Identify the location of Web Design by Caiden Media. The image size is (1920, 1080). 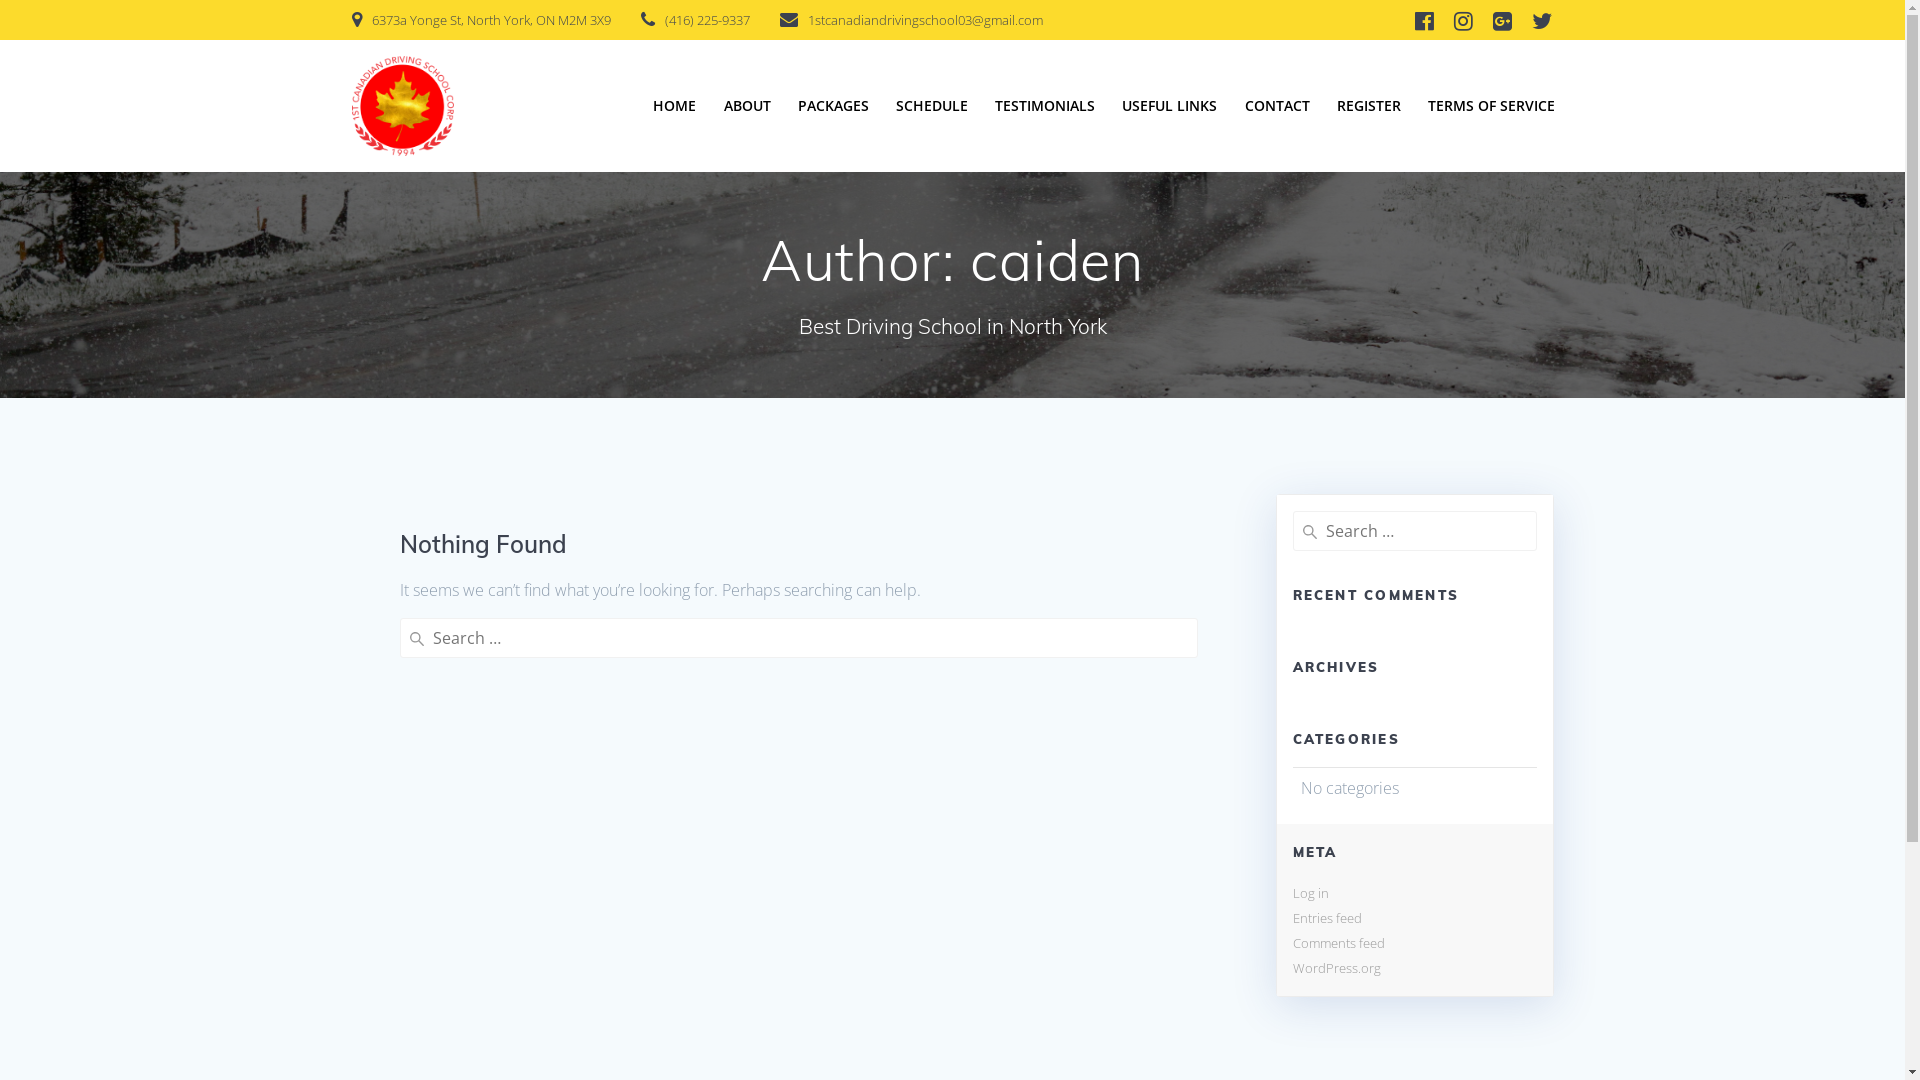
(1414, 962).